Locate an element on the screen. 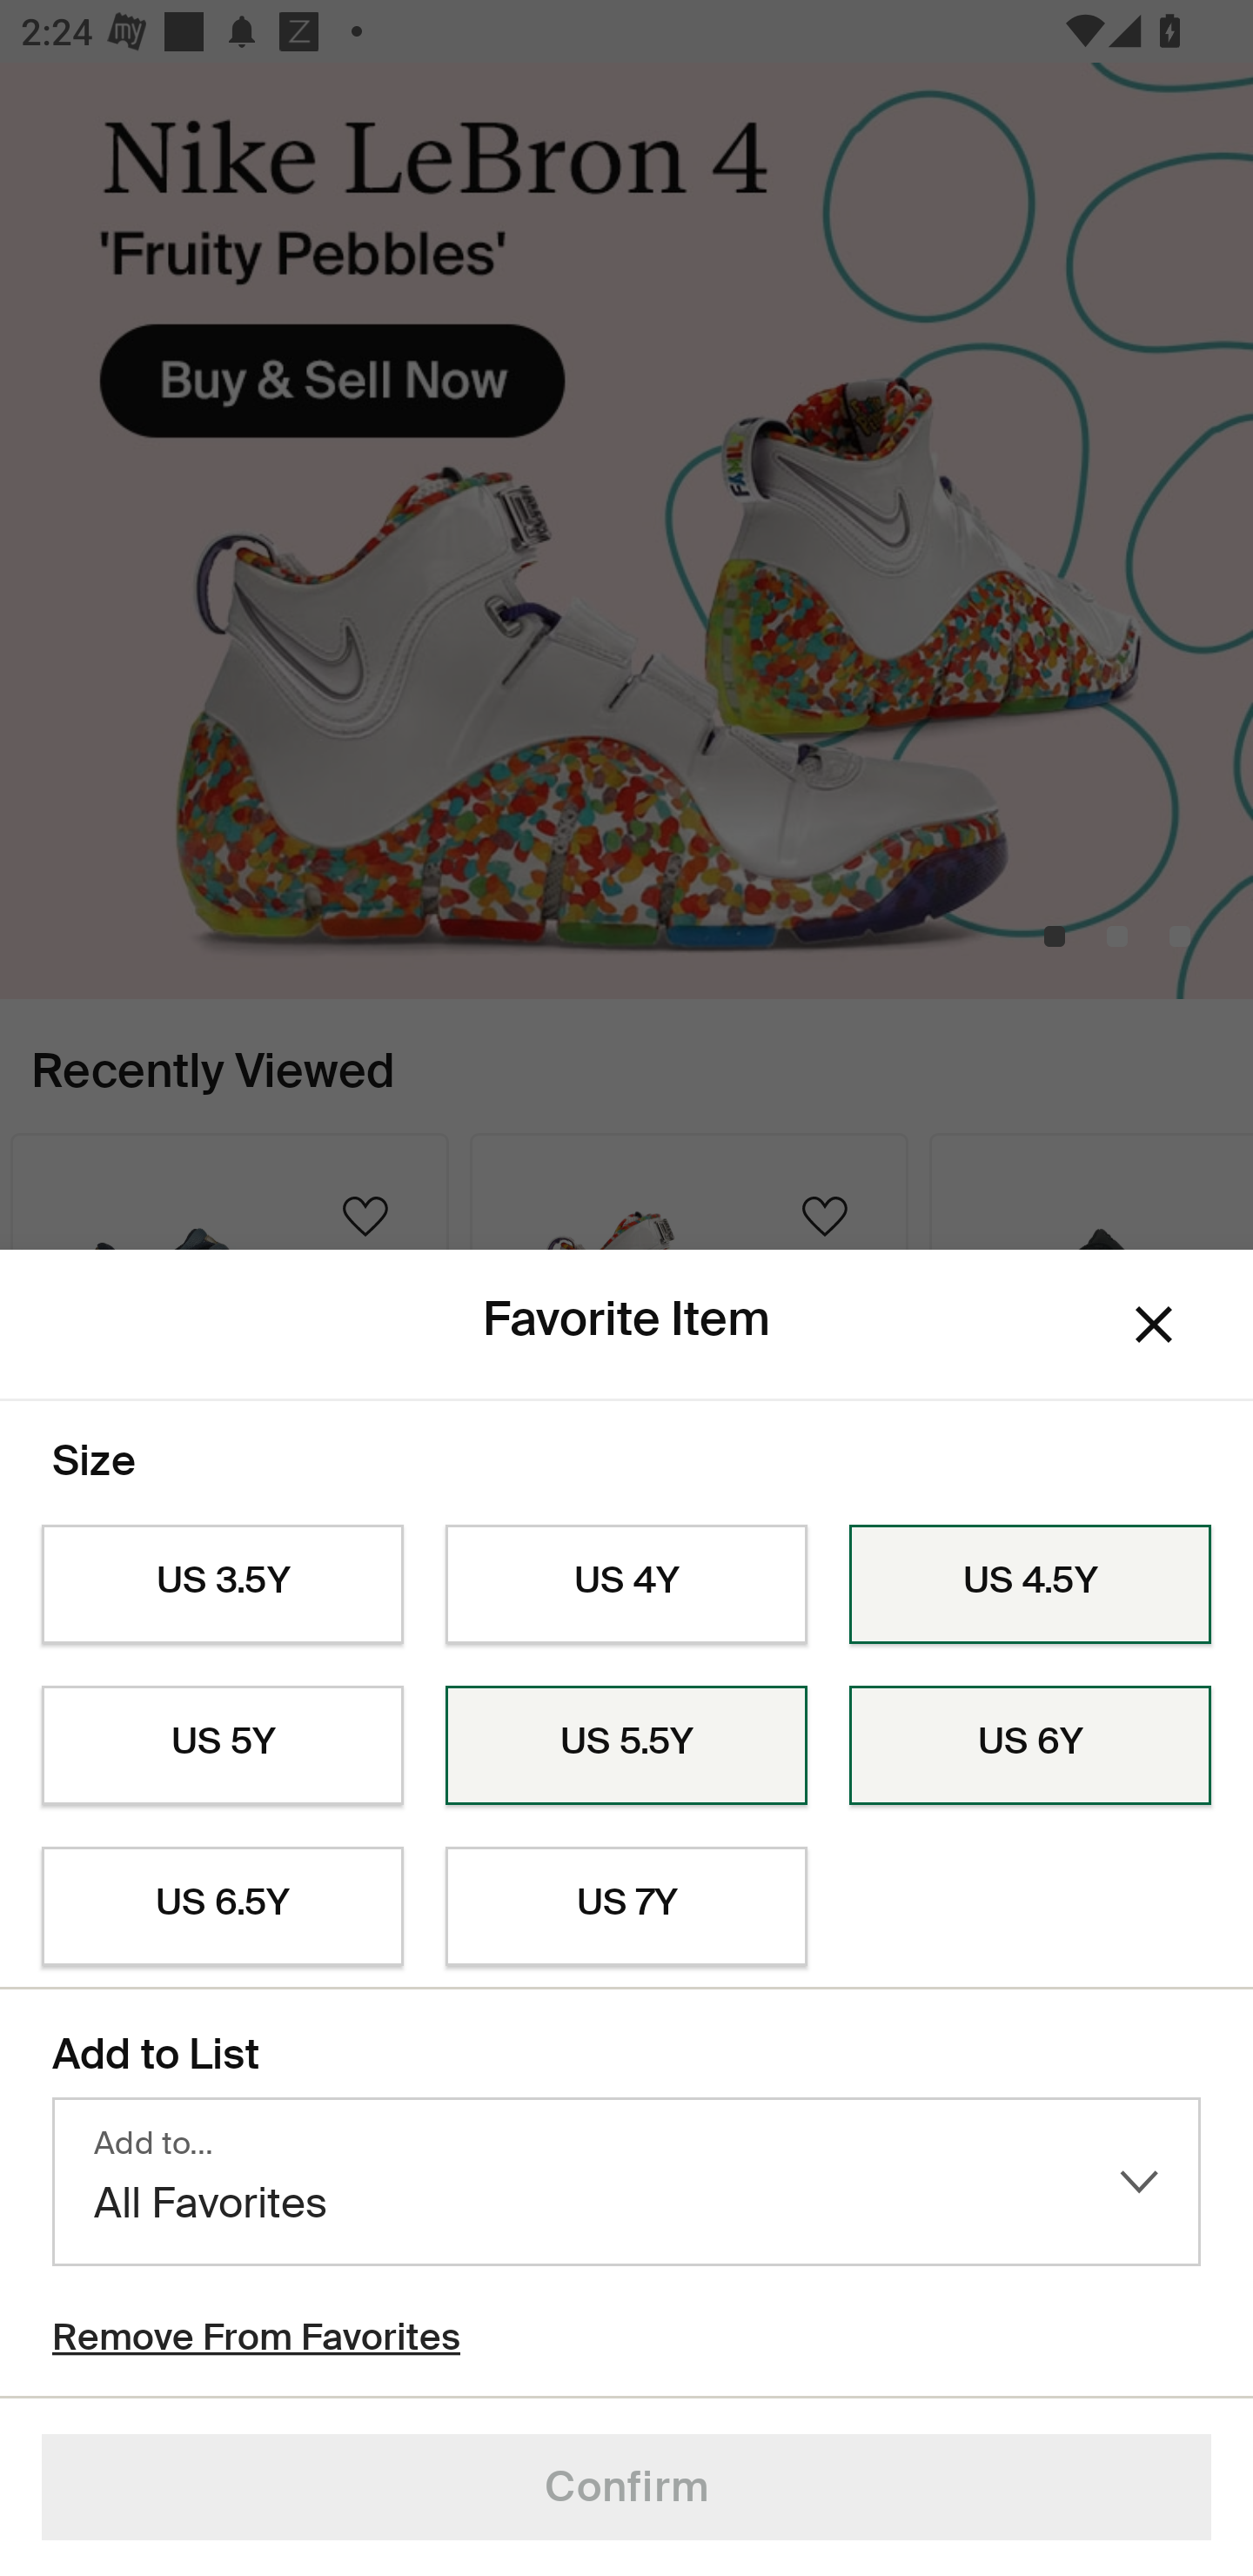 This screenshot has height=2576, width=1253. Dismiss is located at coordinates (1154, 1325).